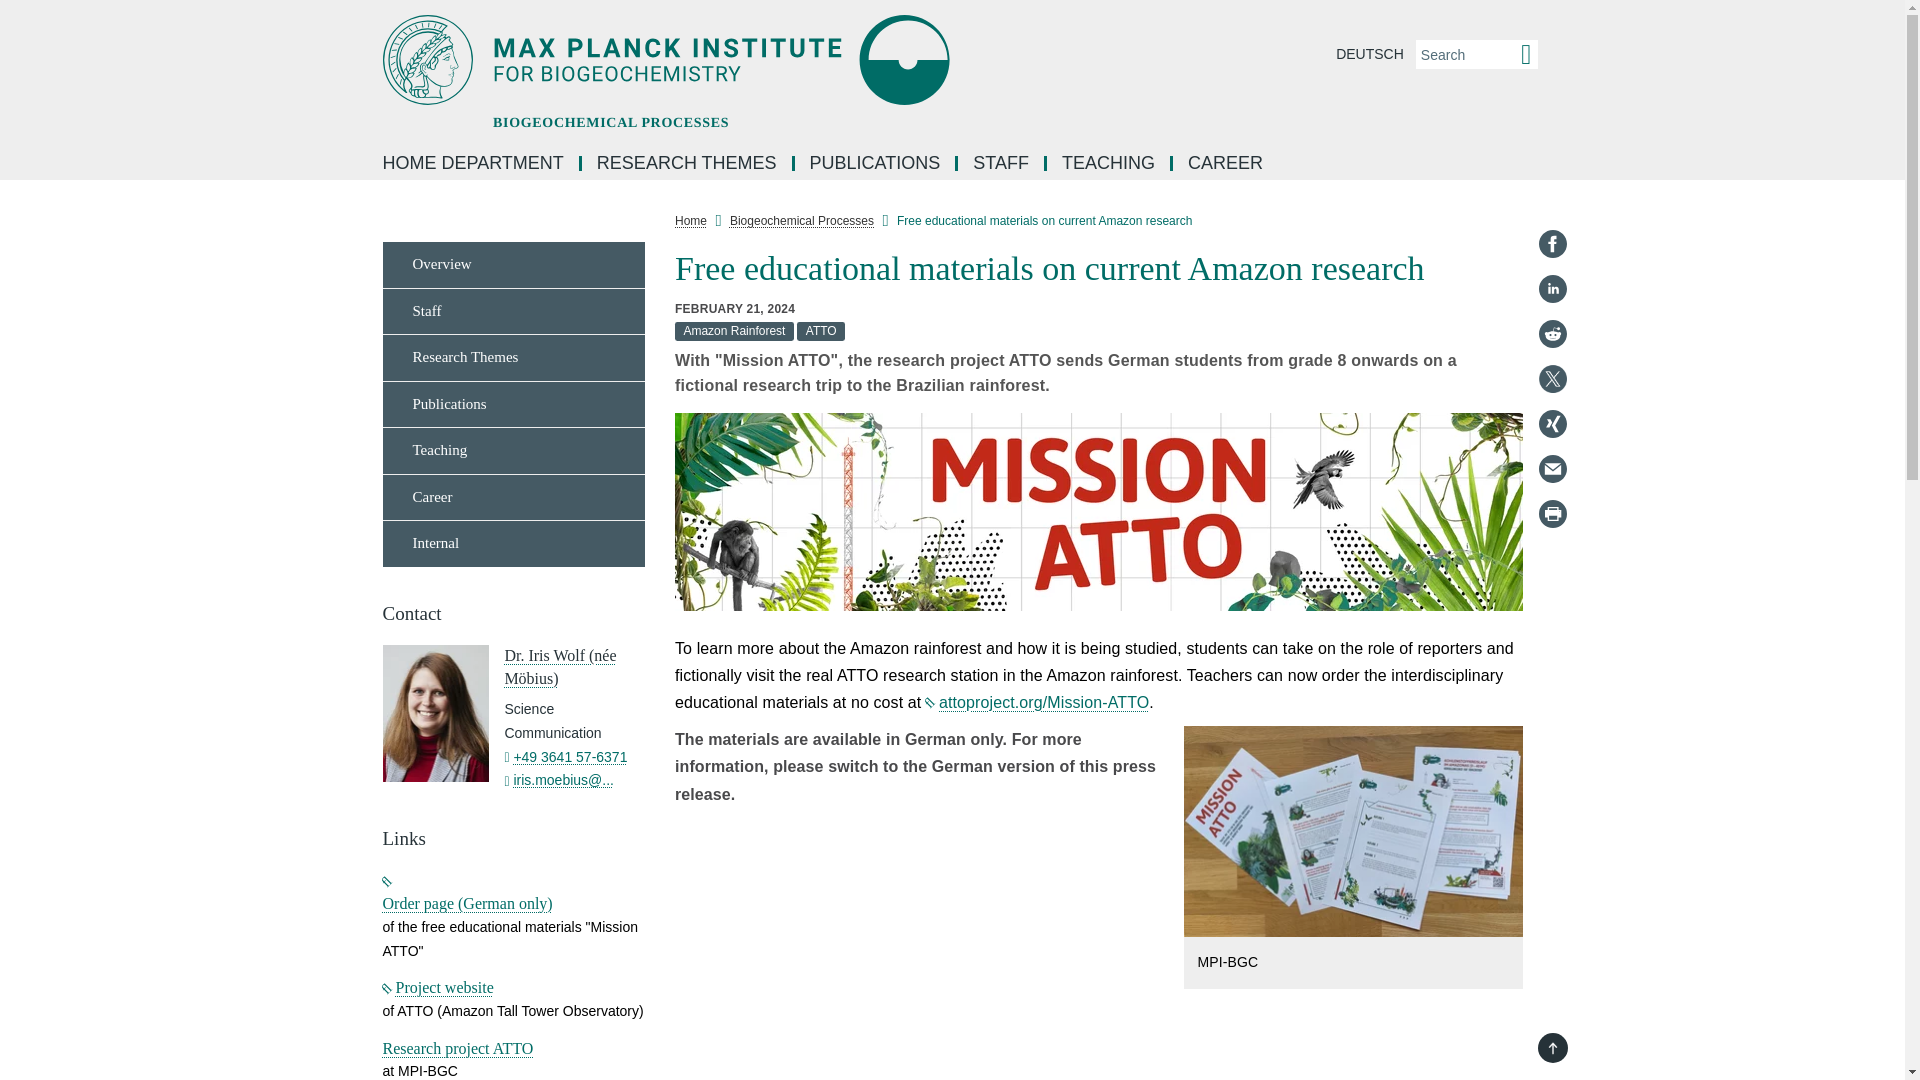 This screenshot has width=1920, height=1080. Describe the element at coordinates (1370, 54) in the screenshot. I see `DEUTSCH` at that location.